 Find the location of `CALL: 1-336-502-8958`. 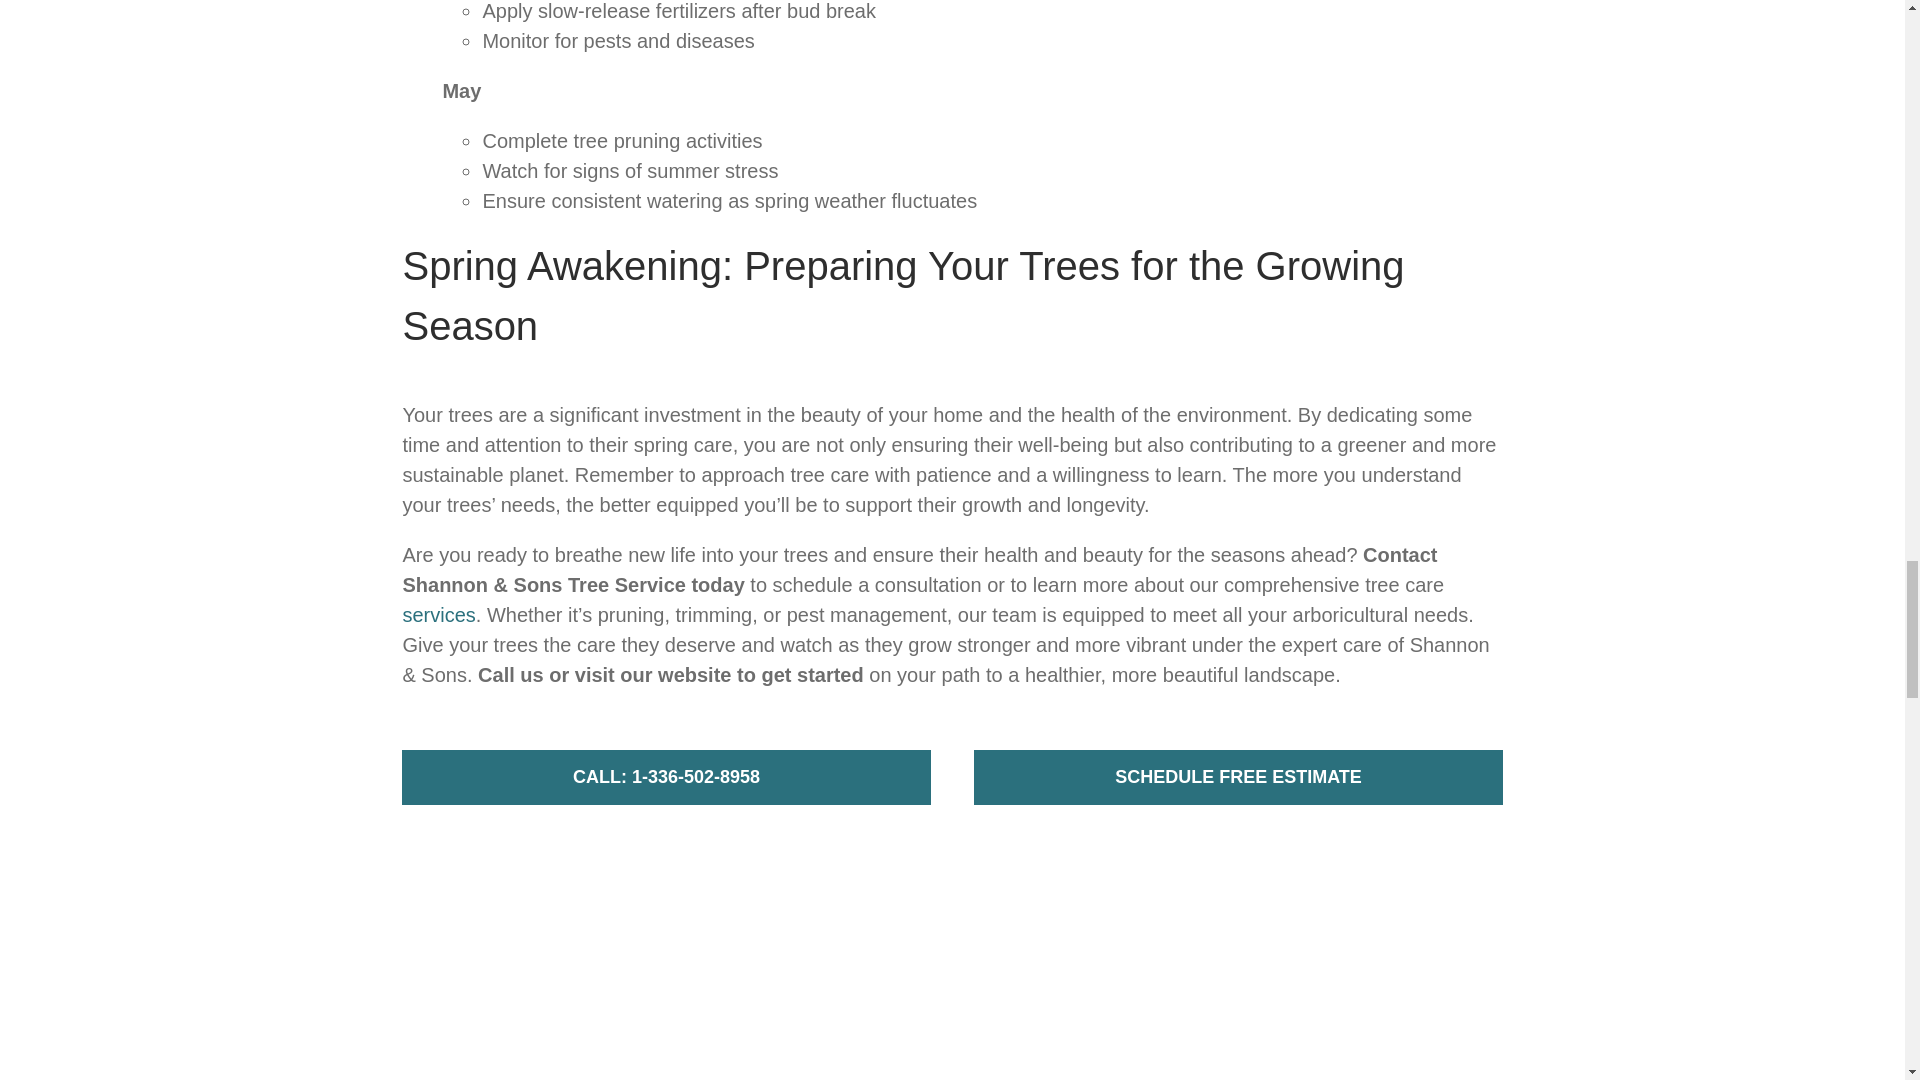

CALL: 1-336-502-8958 is located at coordinates (665, 776).